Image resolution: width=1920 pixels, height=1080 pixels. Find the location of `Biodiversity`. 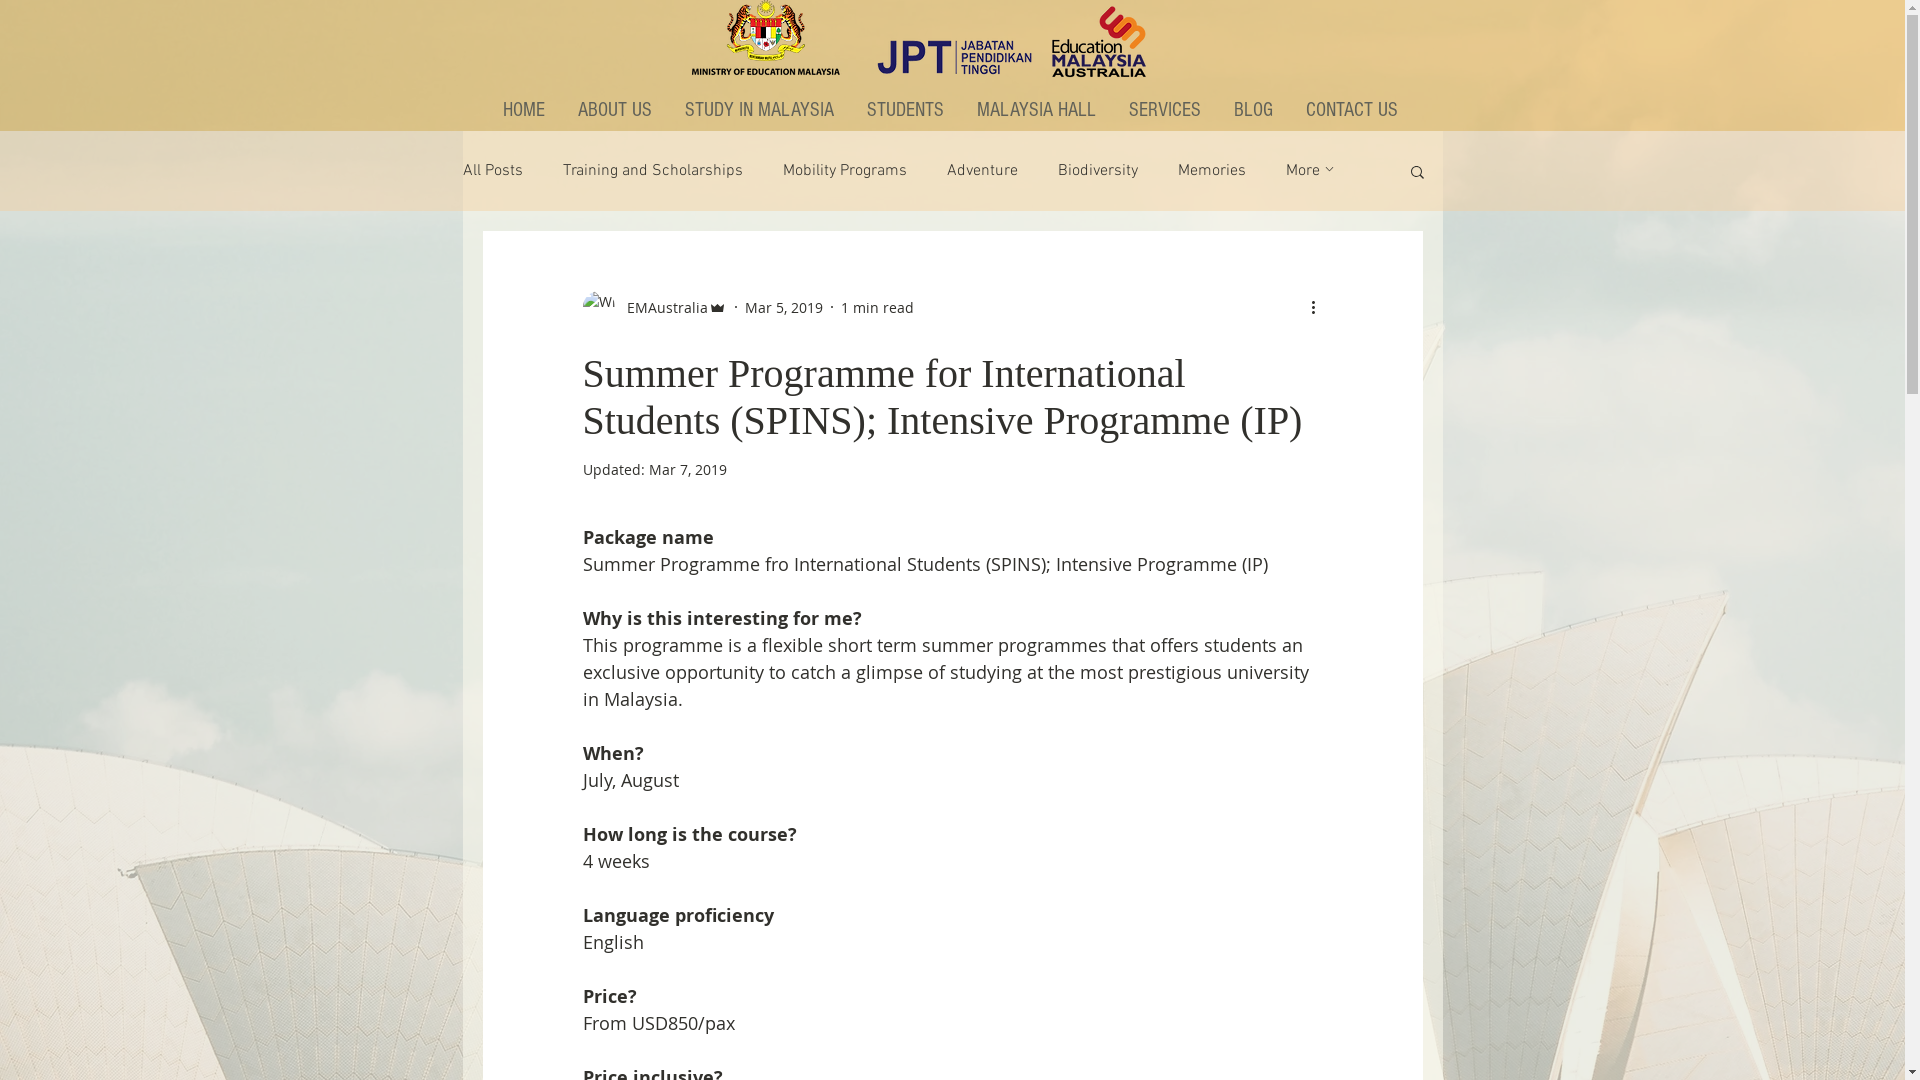

Biodiversity is located at coordinates (1098, 171).